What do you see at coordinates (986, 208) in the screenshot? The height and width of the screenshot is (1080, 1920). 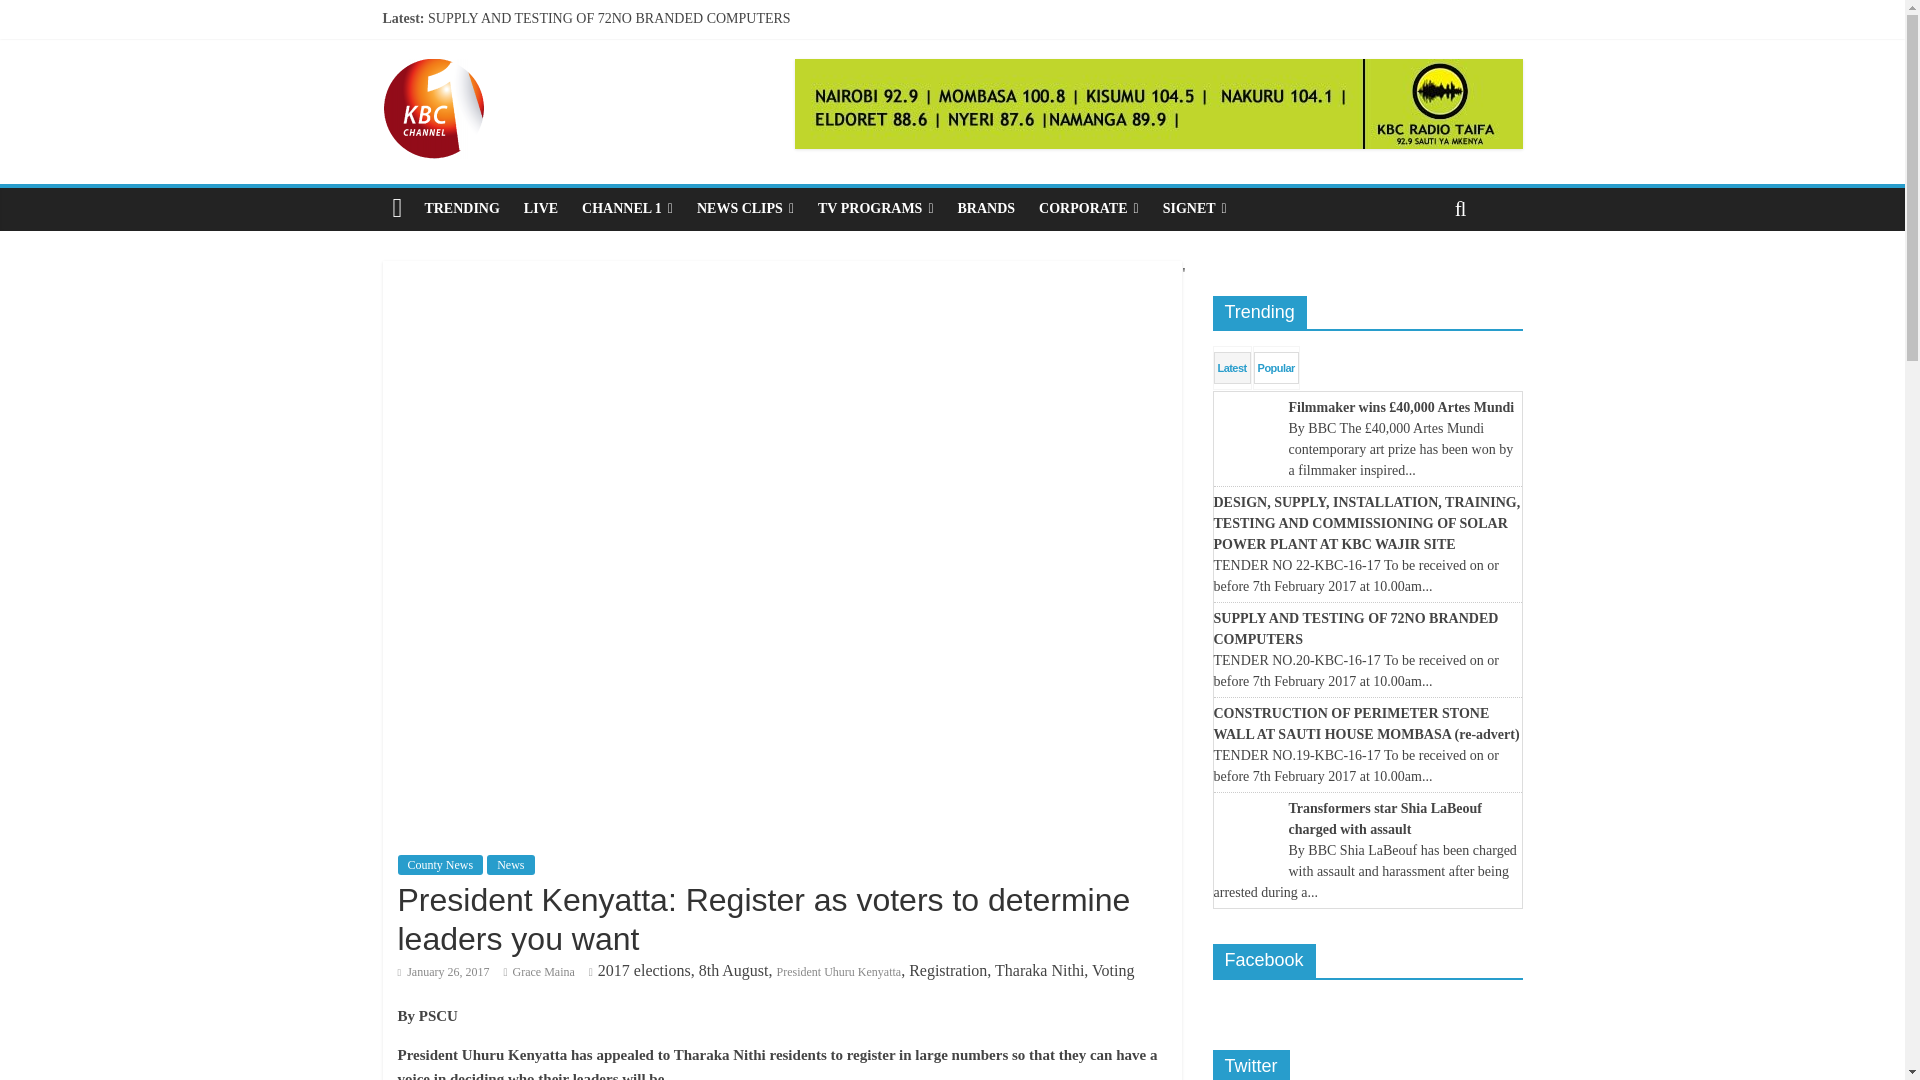 I see `BRANDS` at bounding box center [986, 208].